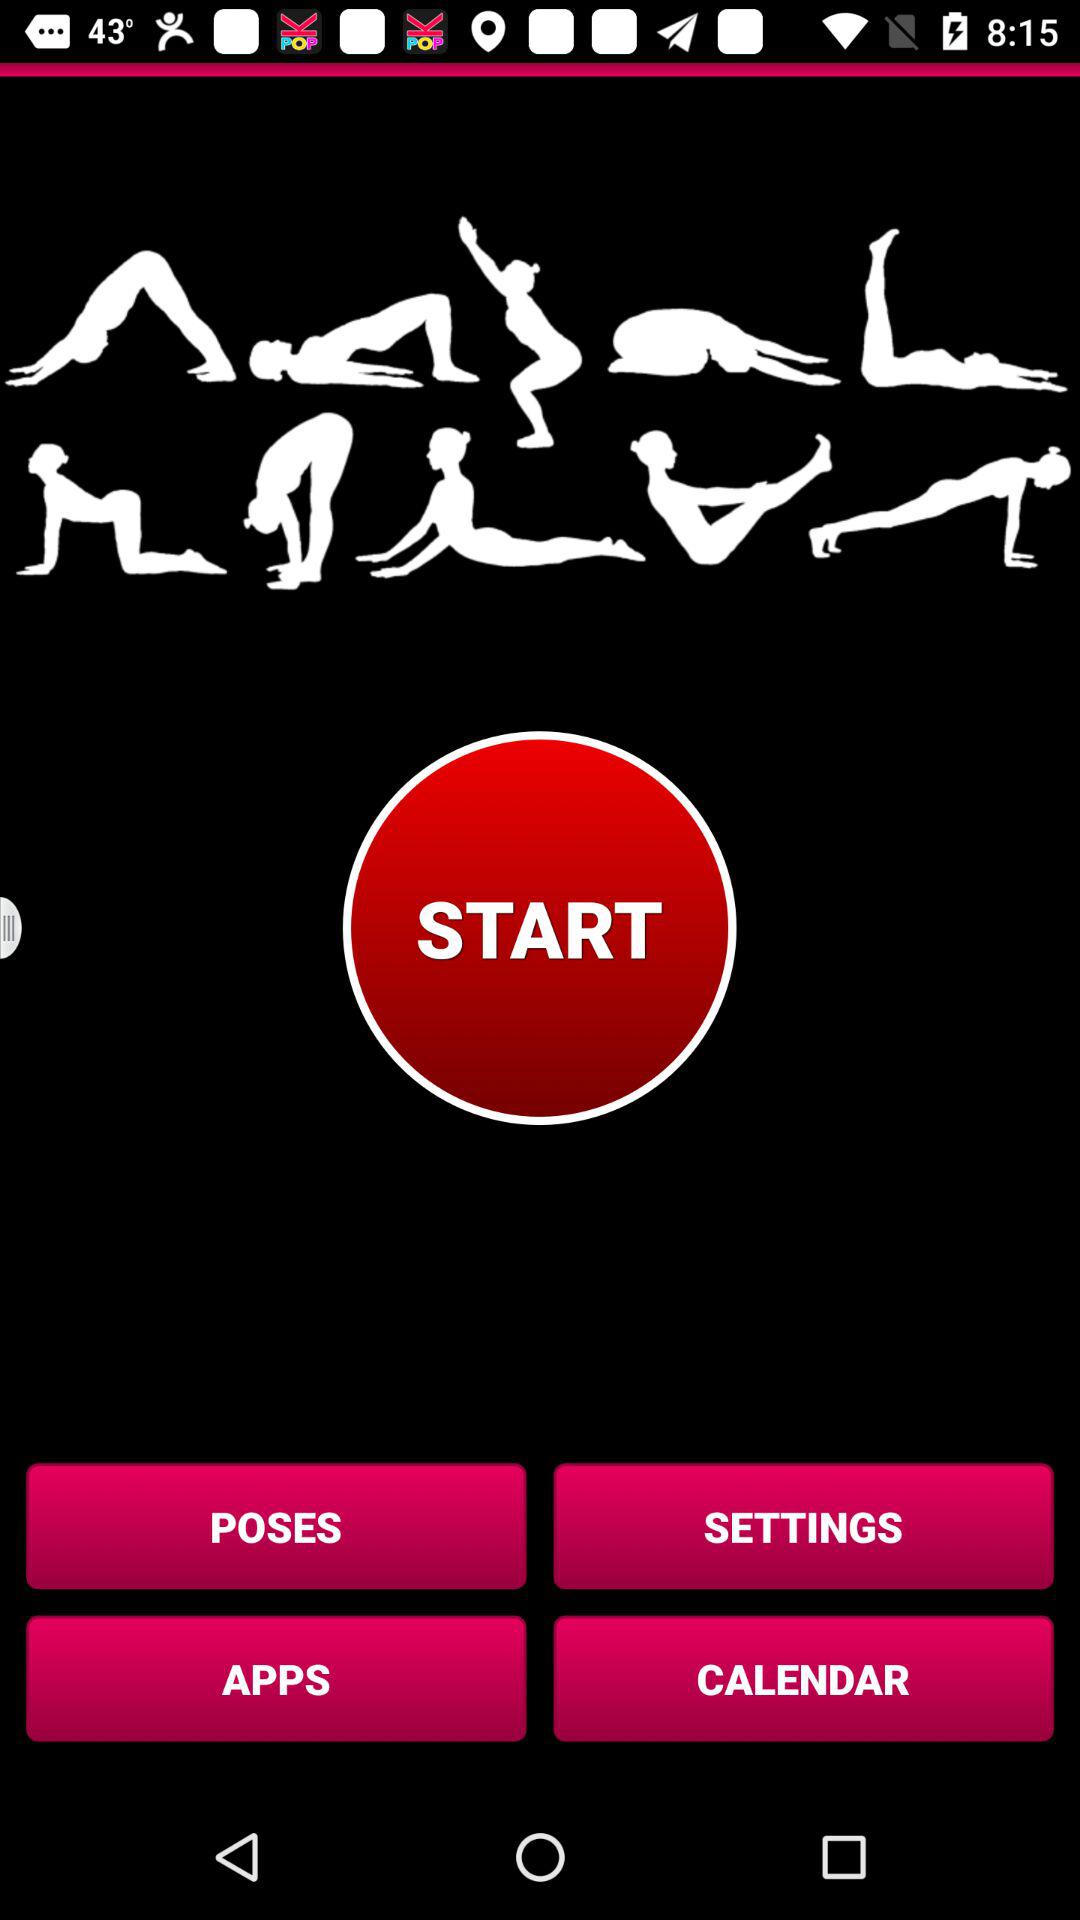 The width and height of the screenshot is (1080, 1920). I want to click on launch the button to the left of calendar button, so click(276, 1678).